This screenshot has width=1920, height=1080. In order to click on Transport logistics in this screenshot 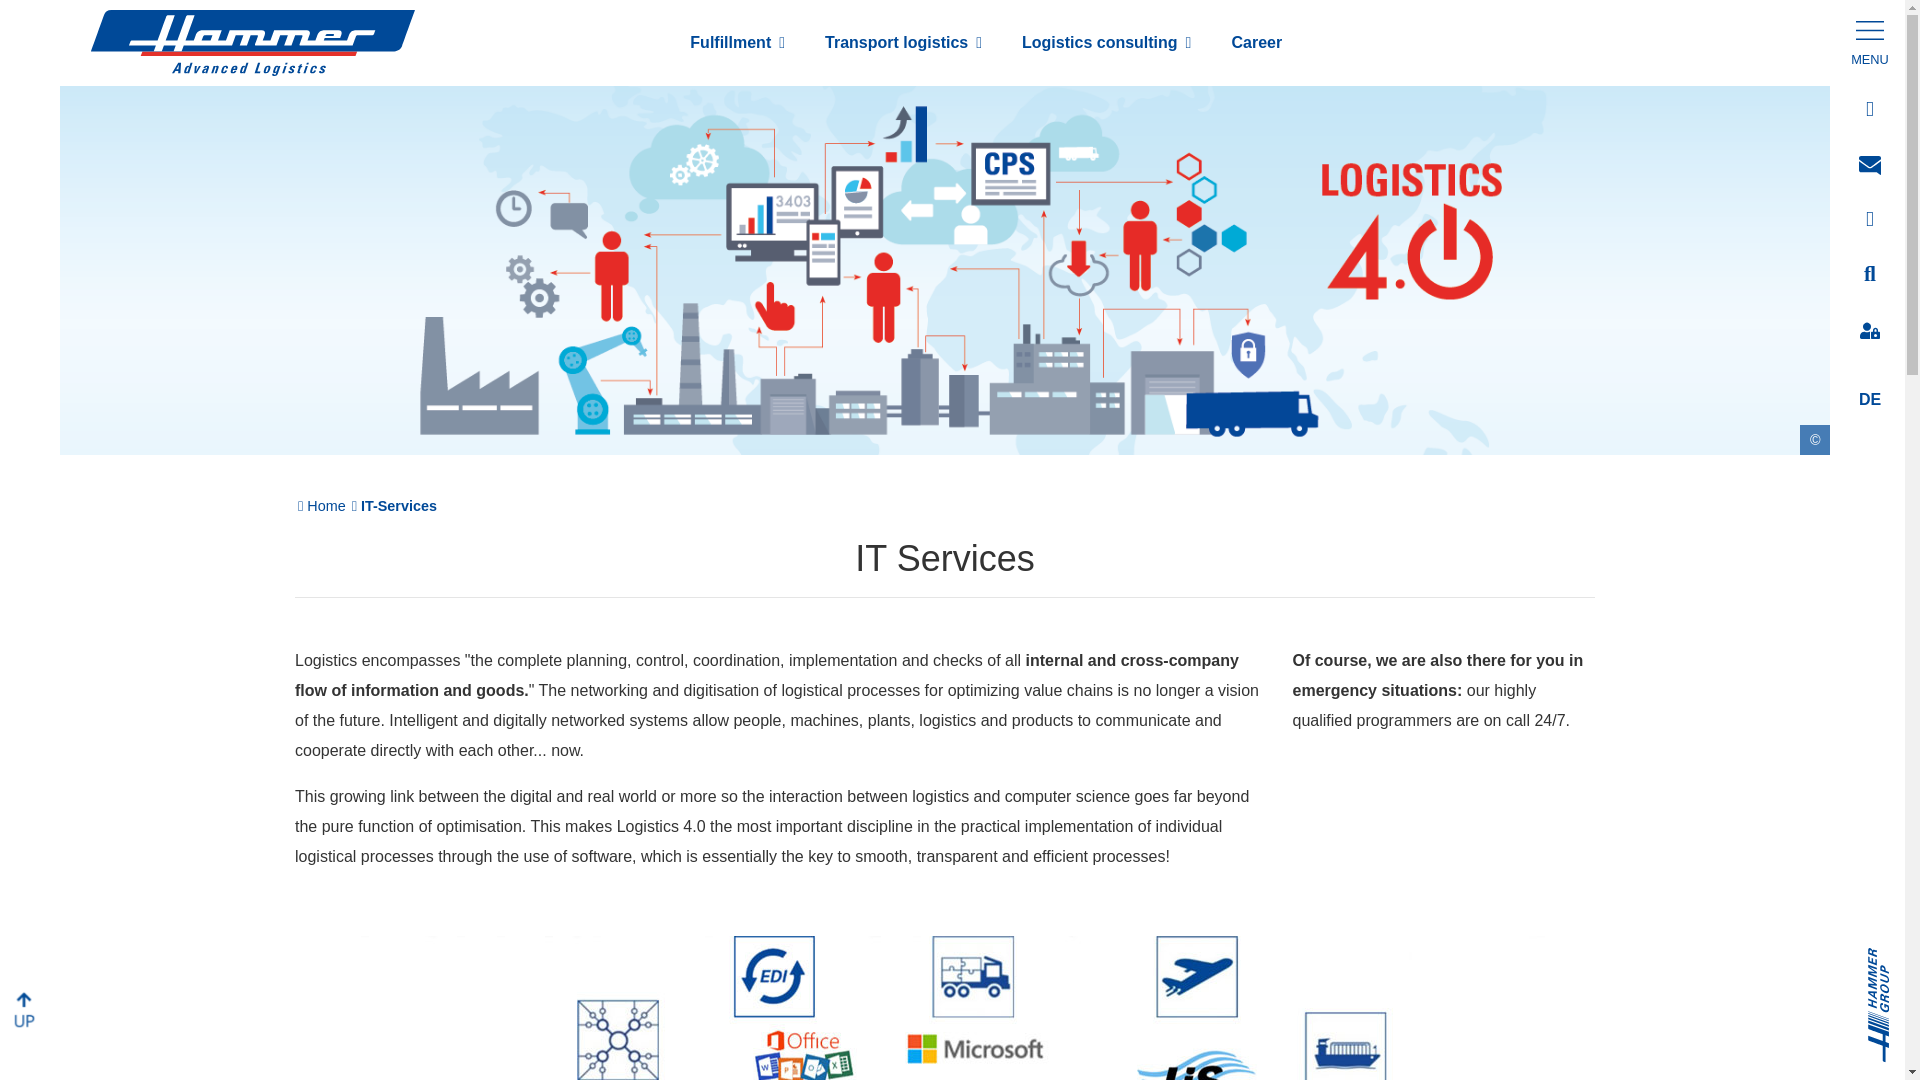, I will do `click(903, 42)`.